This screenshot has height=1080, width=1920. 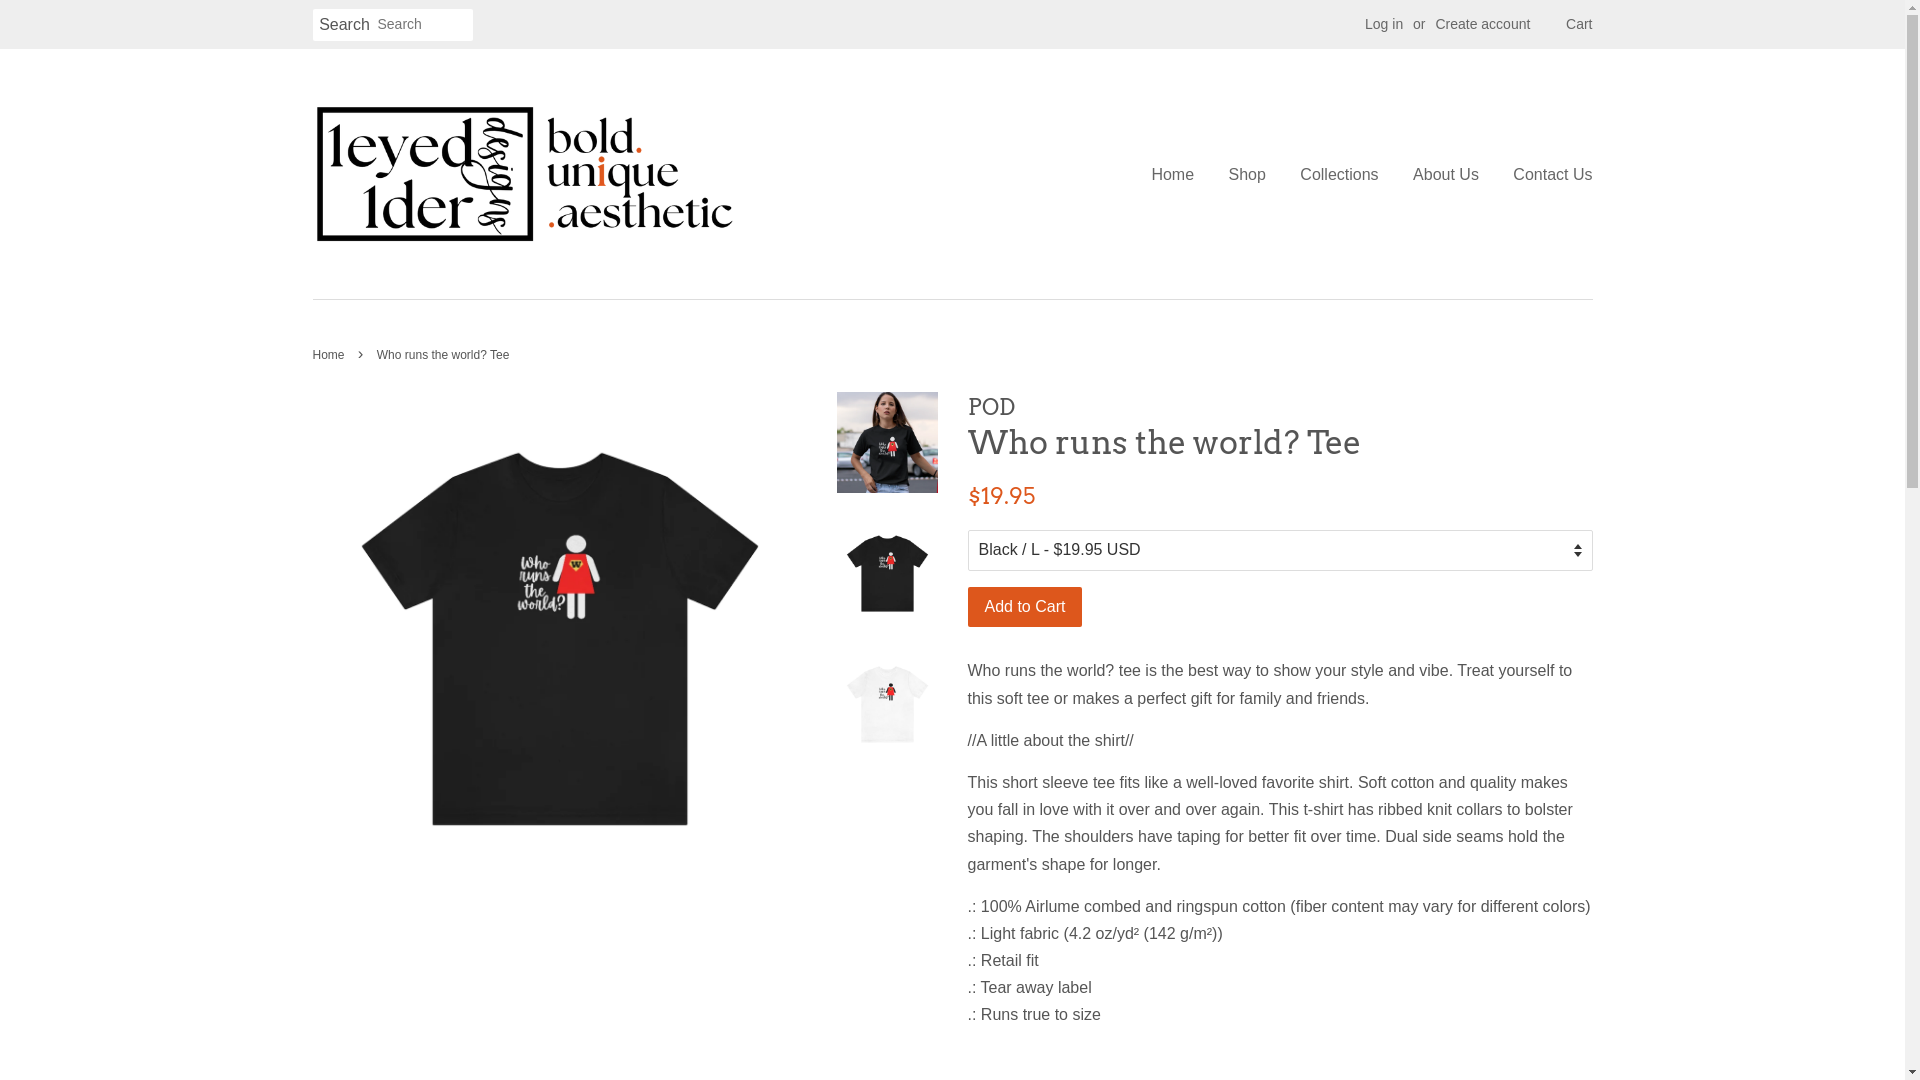 I want to click on Search, so click(x=344, y=26).